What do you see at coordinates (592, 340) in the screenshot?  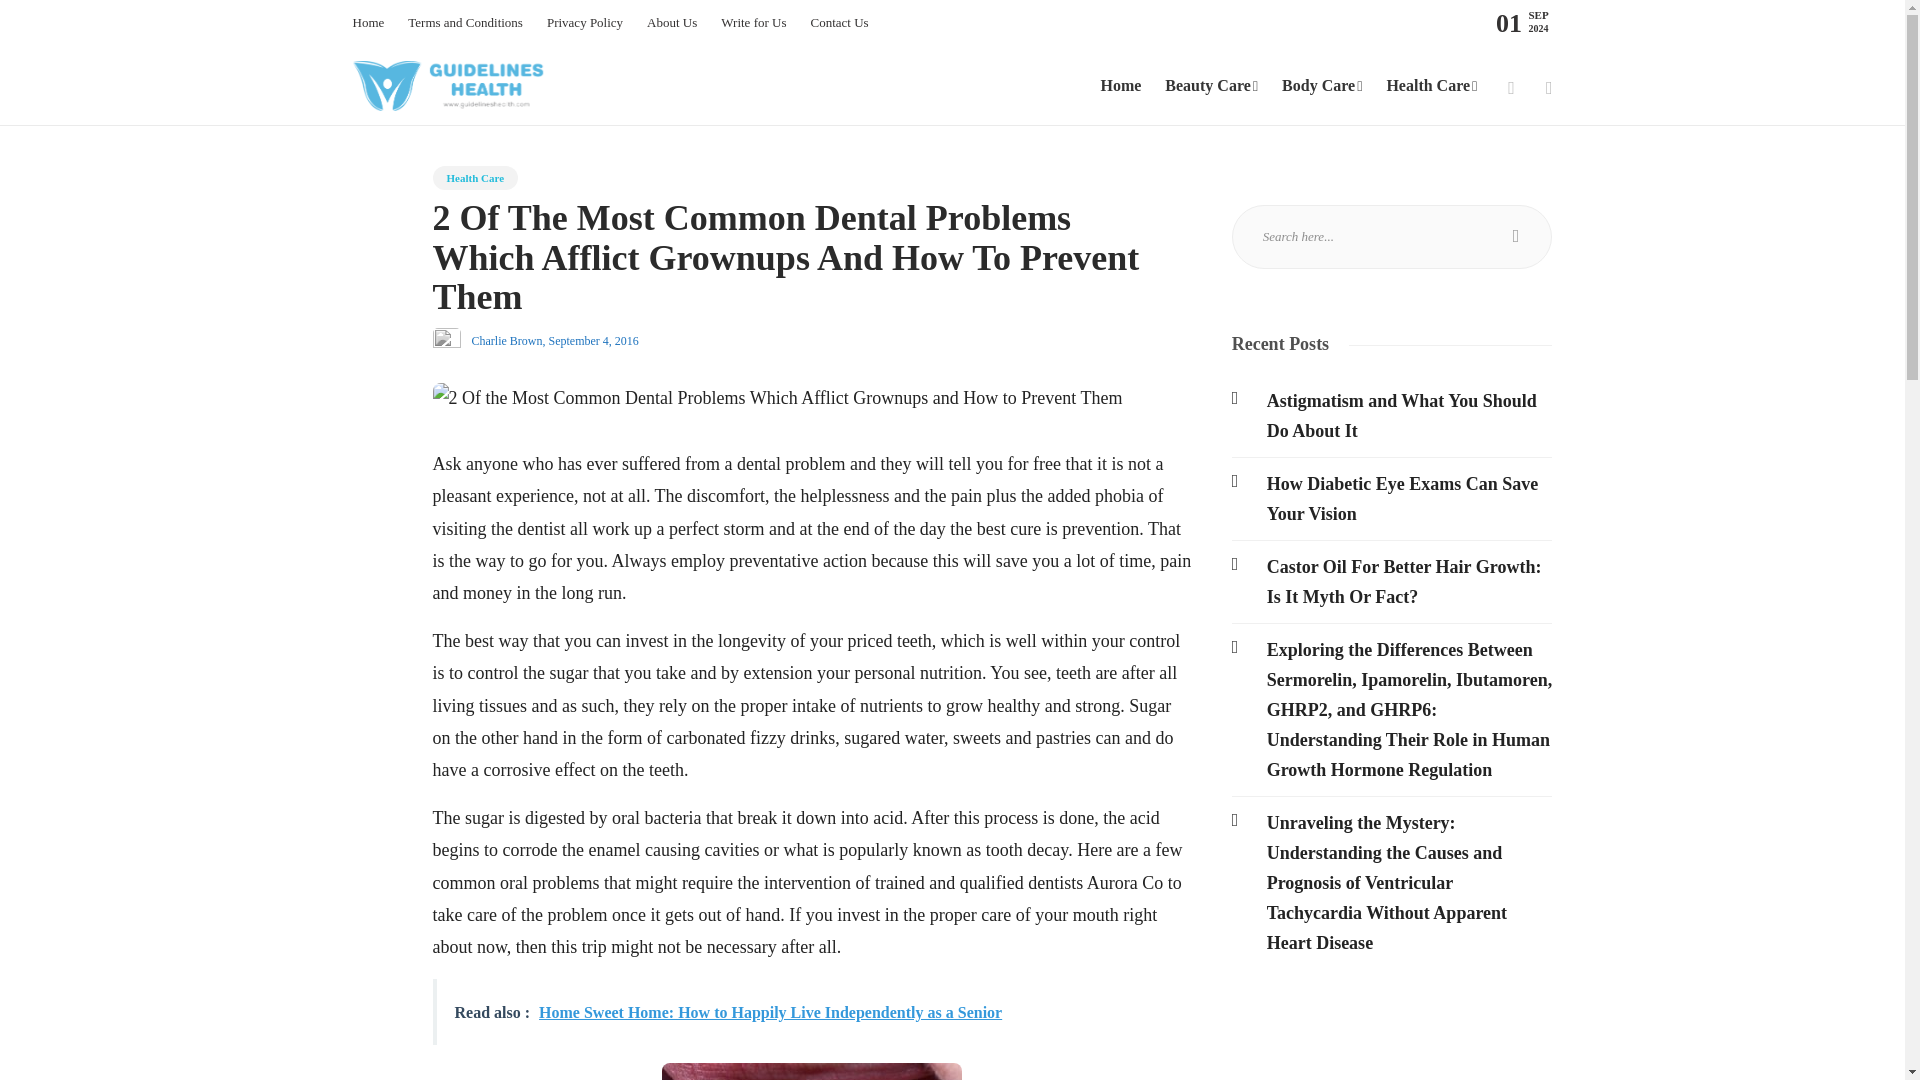 I see `September 4, 2016` at bounding box center [592, 340].